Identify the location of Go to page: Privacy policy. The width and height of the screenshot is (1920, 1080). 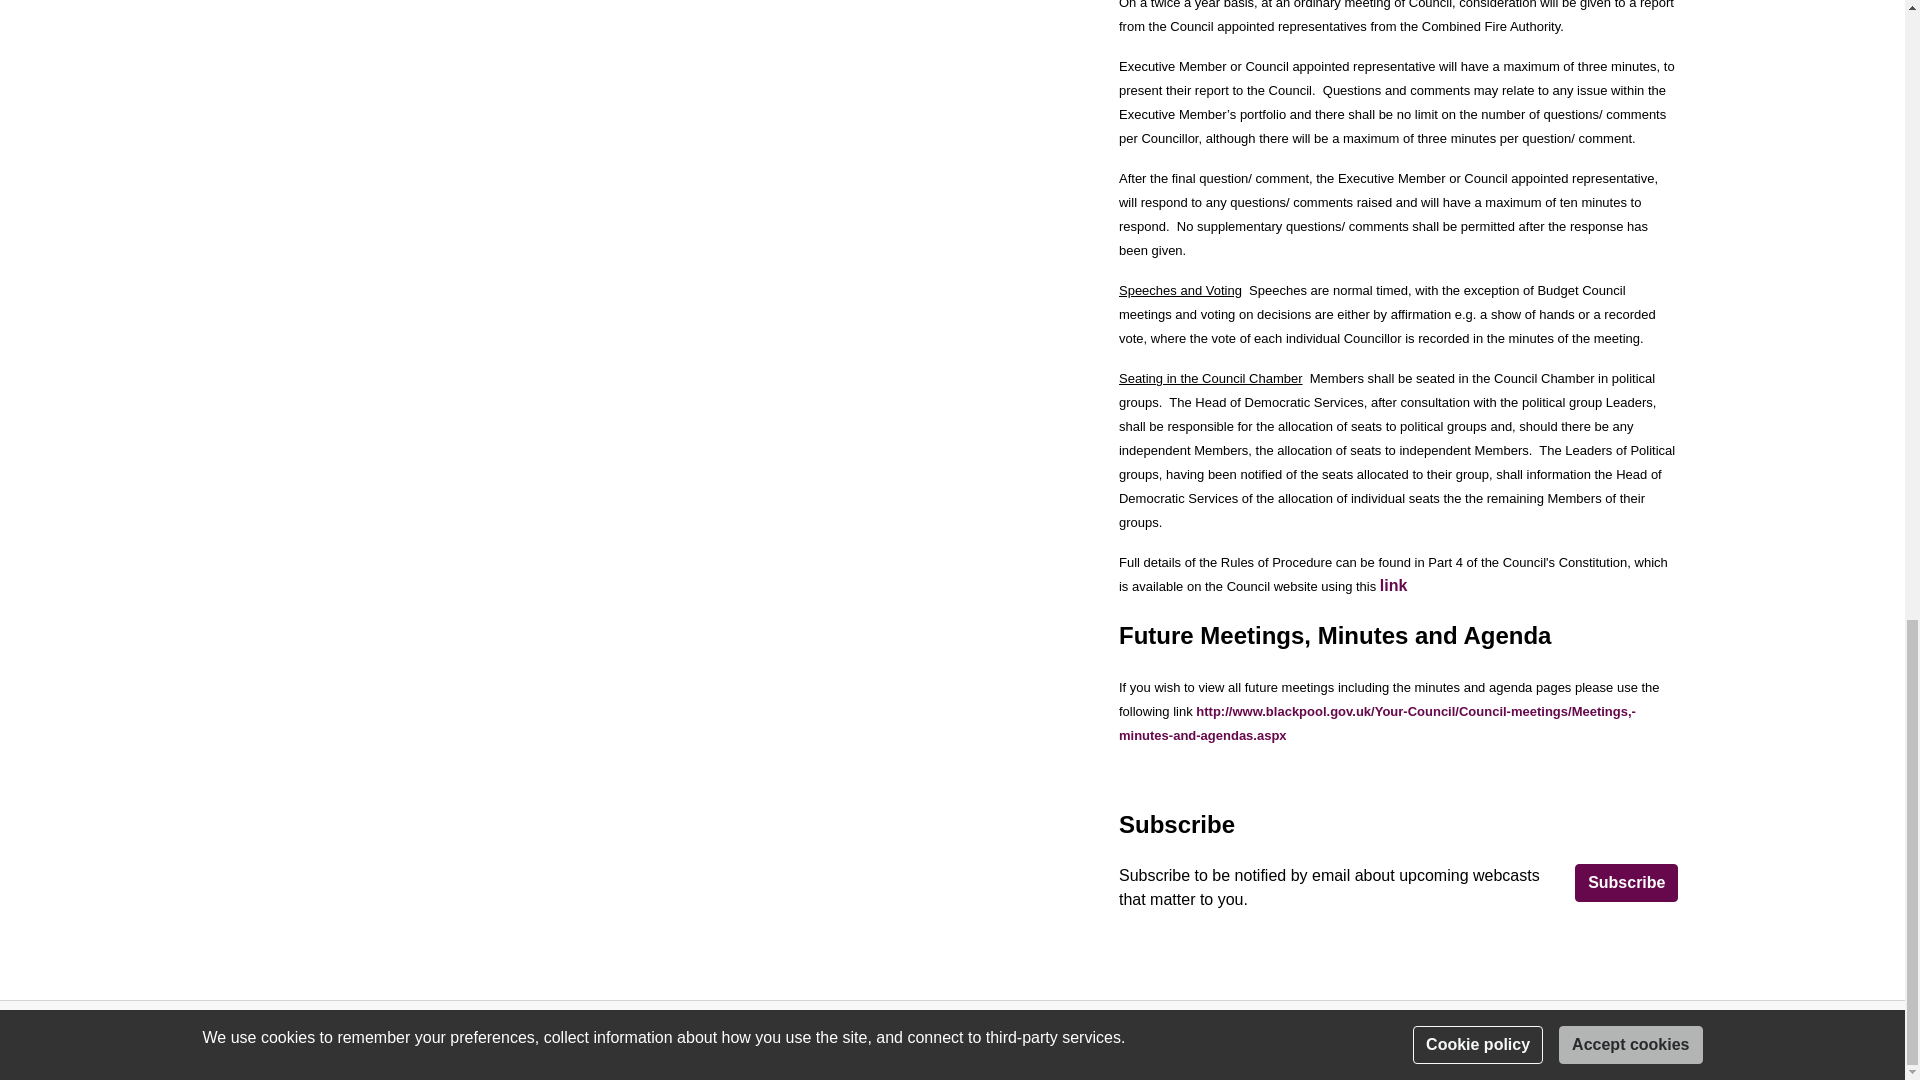
(255, 1039).